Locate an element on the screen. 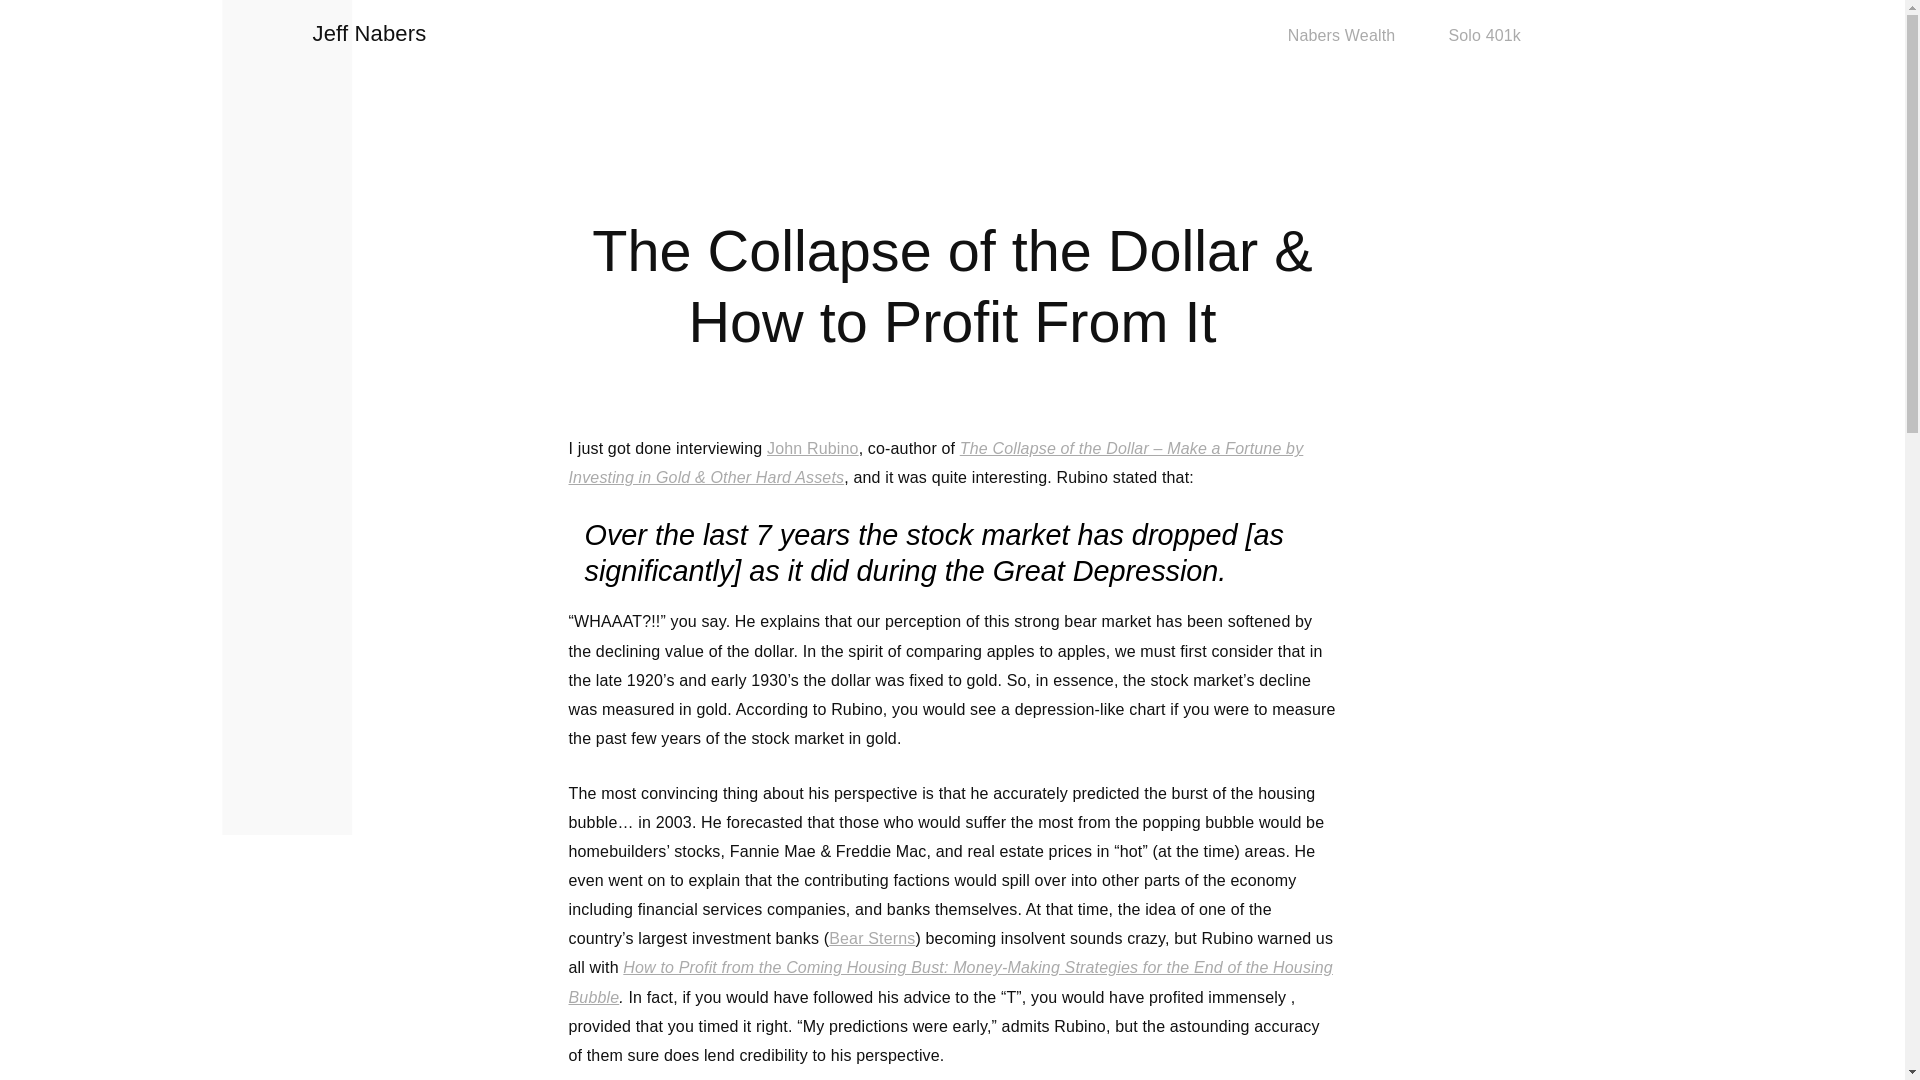 Image resolution: width=1920 pixels, height=1080 pixels. Solo 401k is located at coordinates (1484, 36).